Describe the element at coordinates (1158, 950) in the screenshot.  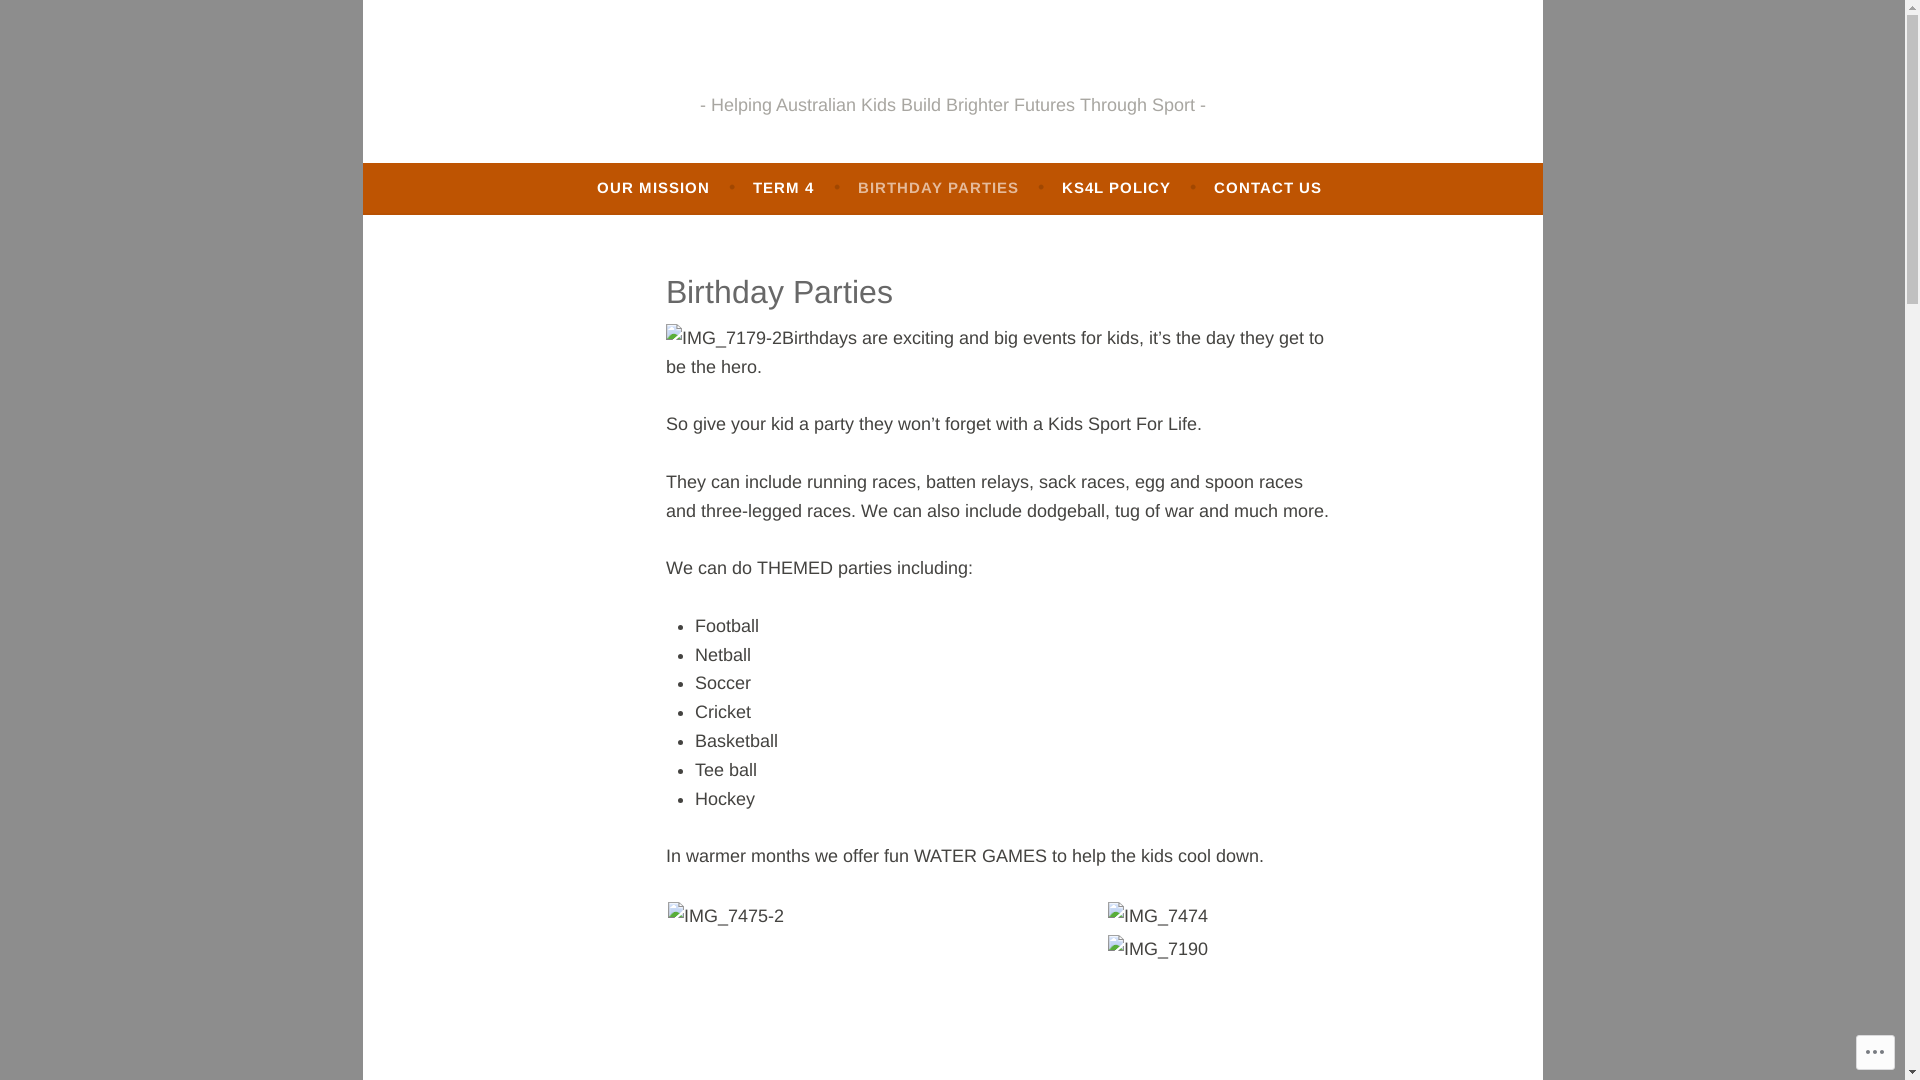
I see `IMG_7190` at that location.